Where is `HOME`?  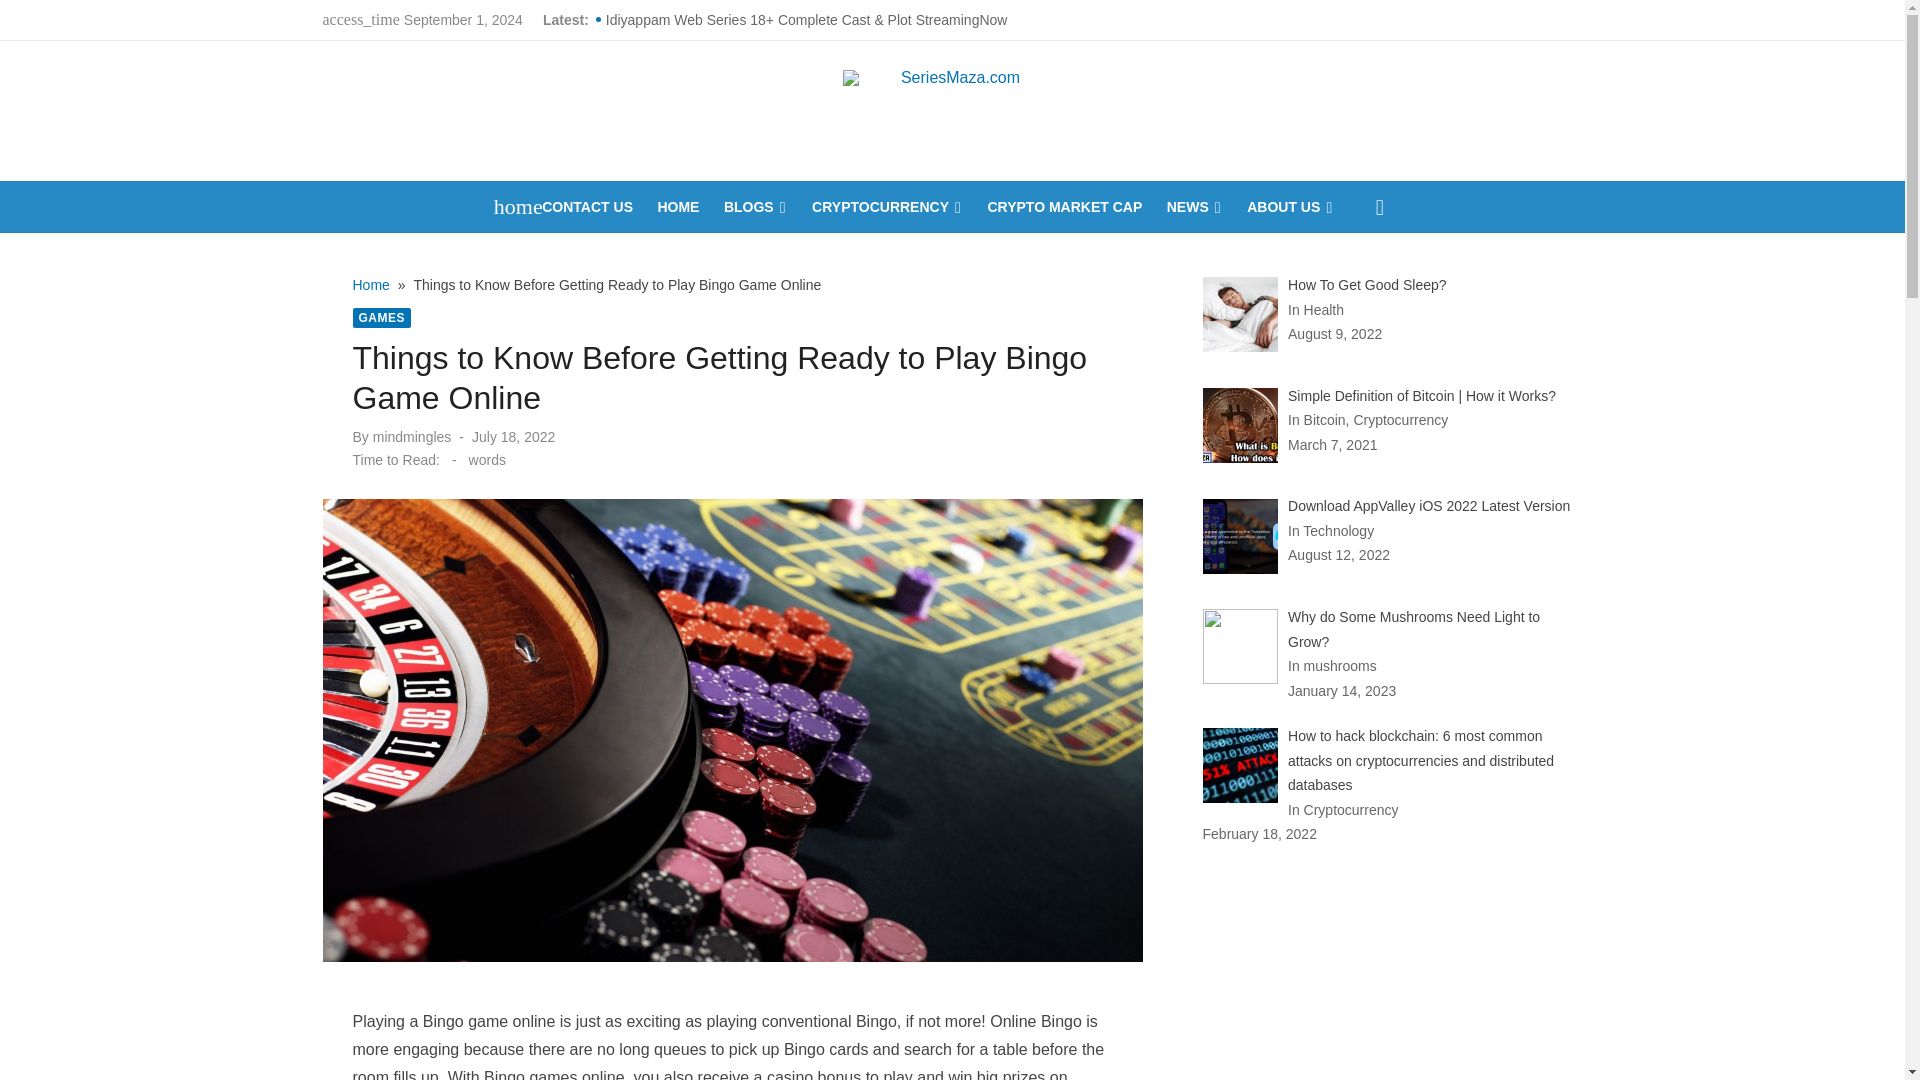
HOME is located at coordinates (677, 207).